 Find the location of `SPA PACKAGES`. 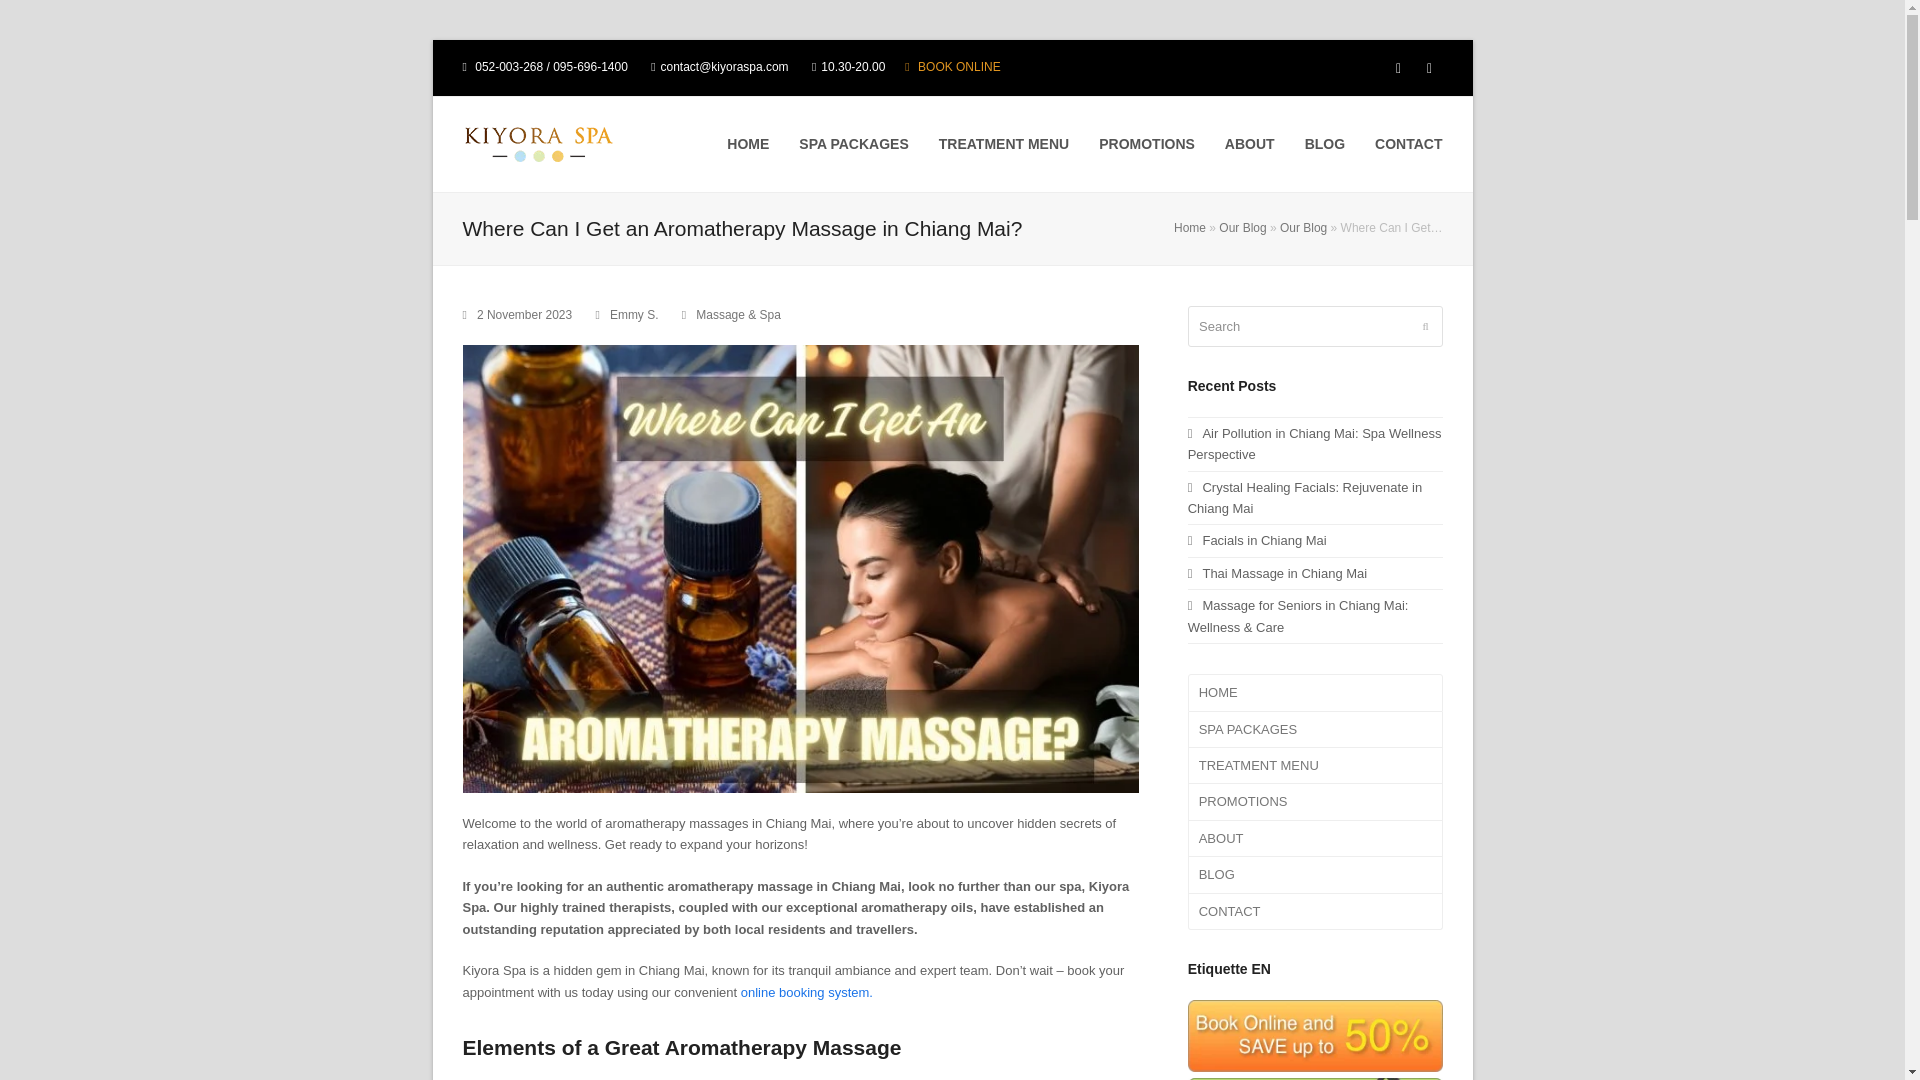

SPA PACKAGES is located at coordinates (853, 144).